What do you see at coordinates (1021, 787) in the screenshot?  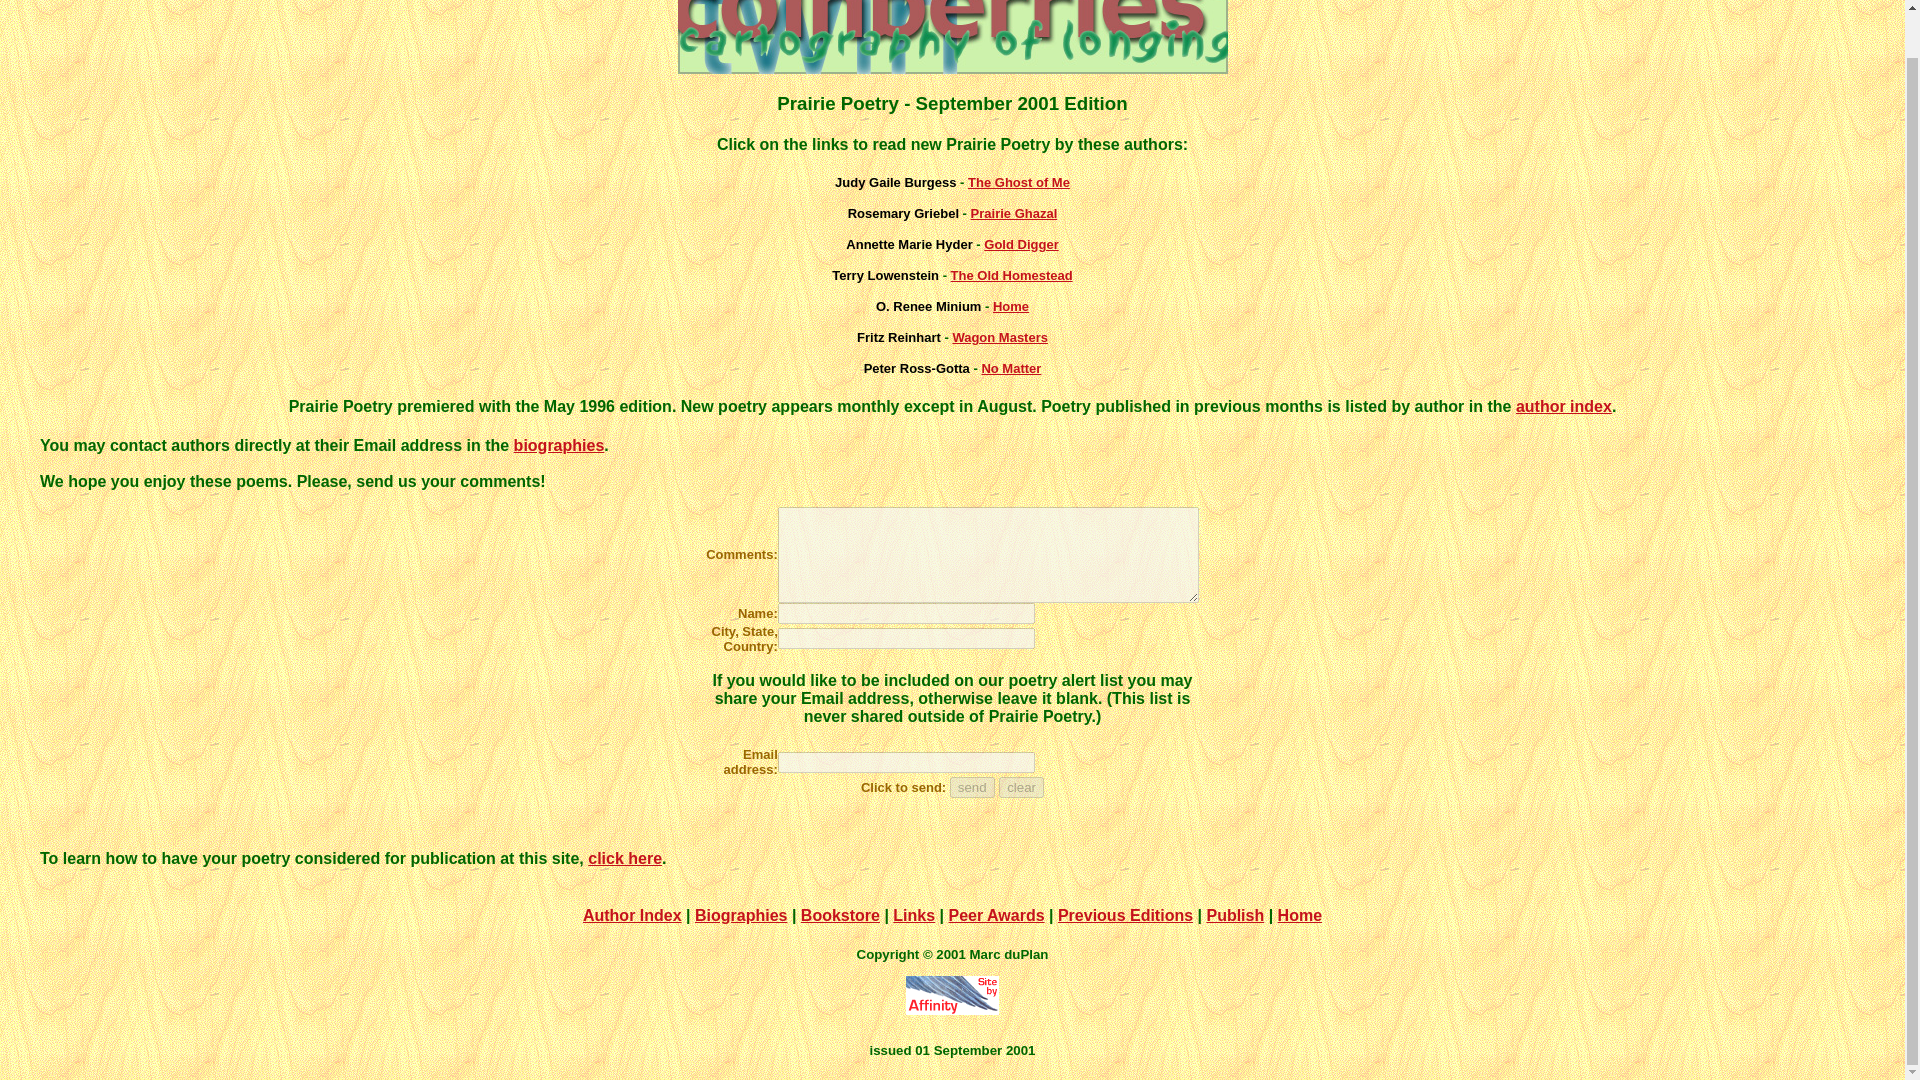 I see `clear` at bounding box center [1021, 787].